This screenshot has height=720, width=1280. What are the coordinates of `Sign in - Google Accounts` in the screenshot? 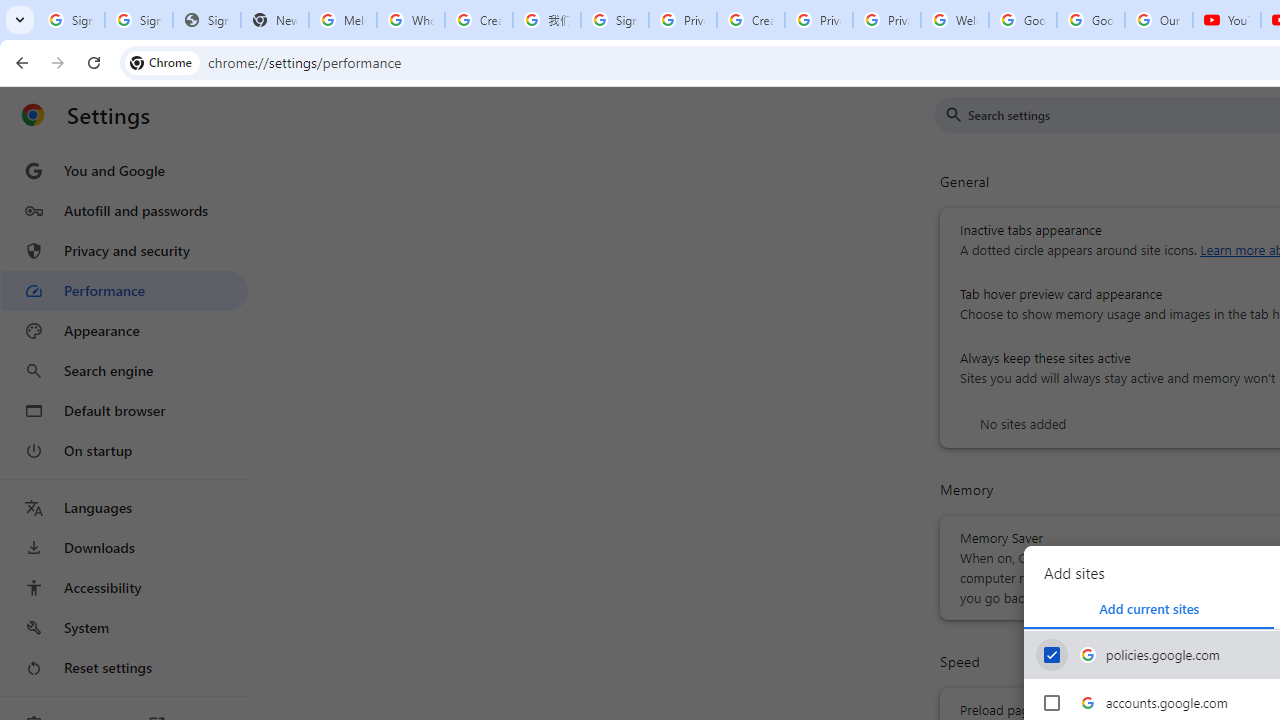 It's located at (138, 20).